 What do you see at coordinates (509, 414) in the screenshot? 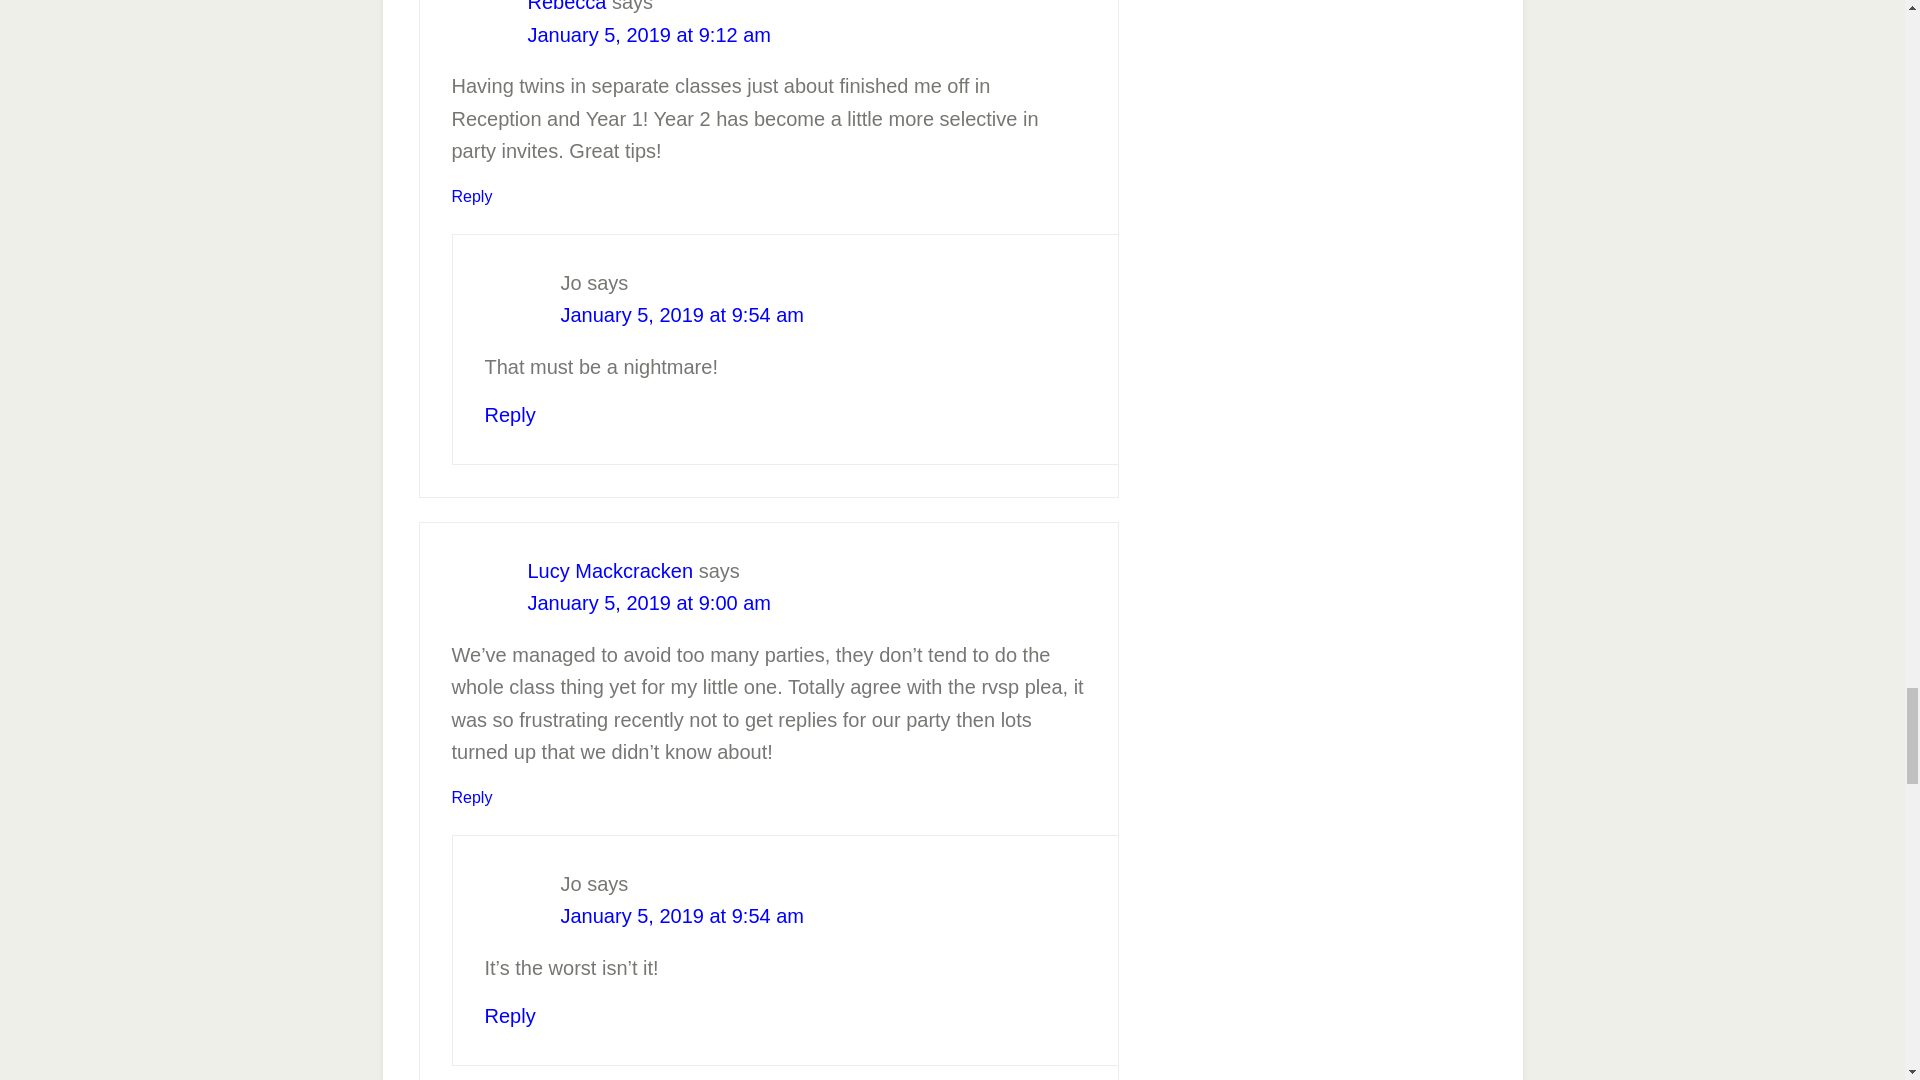
I see `Reply` at bounding box center [509, 414].